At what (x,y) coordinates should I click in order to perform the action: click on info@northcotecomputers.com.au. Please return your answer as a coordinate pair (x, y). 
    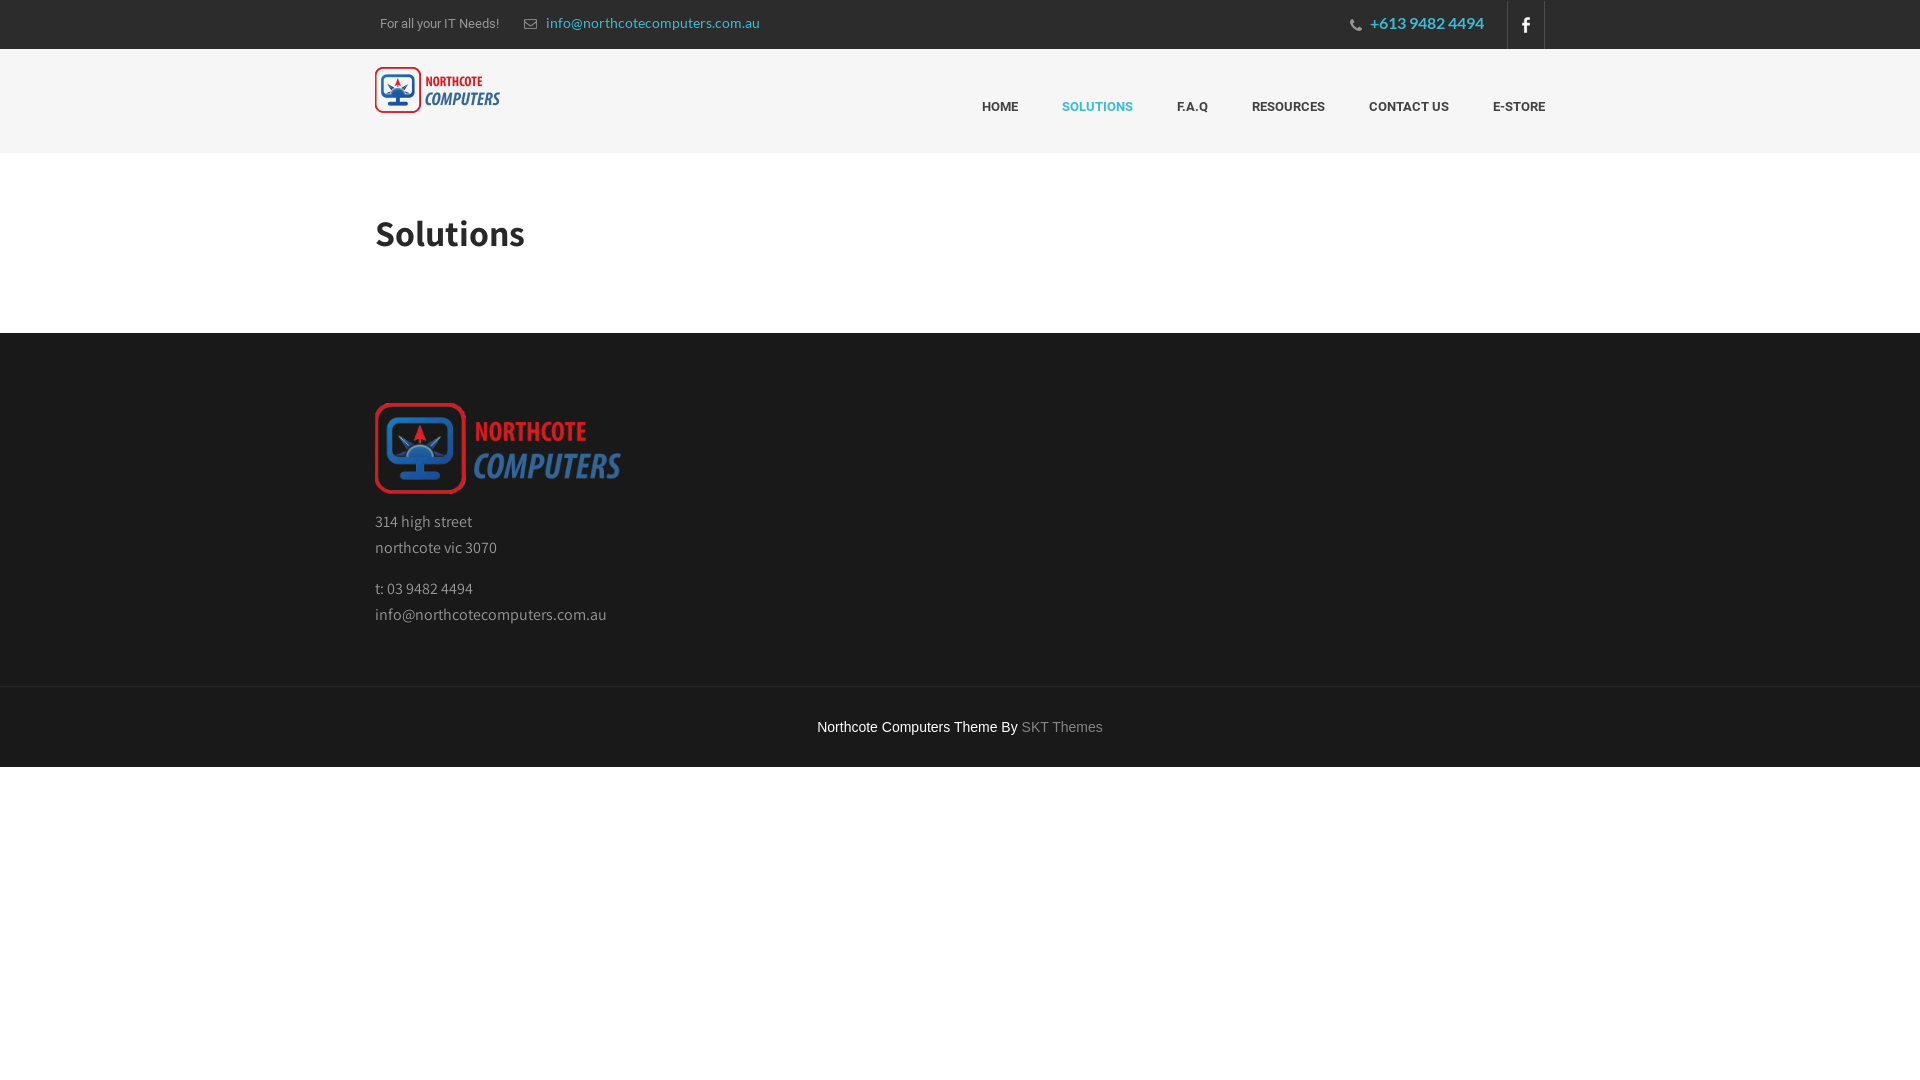
    Looking at the image, I should click on (642, 22).